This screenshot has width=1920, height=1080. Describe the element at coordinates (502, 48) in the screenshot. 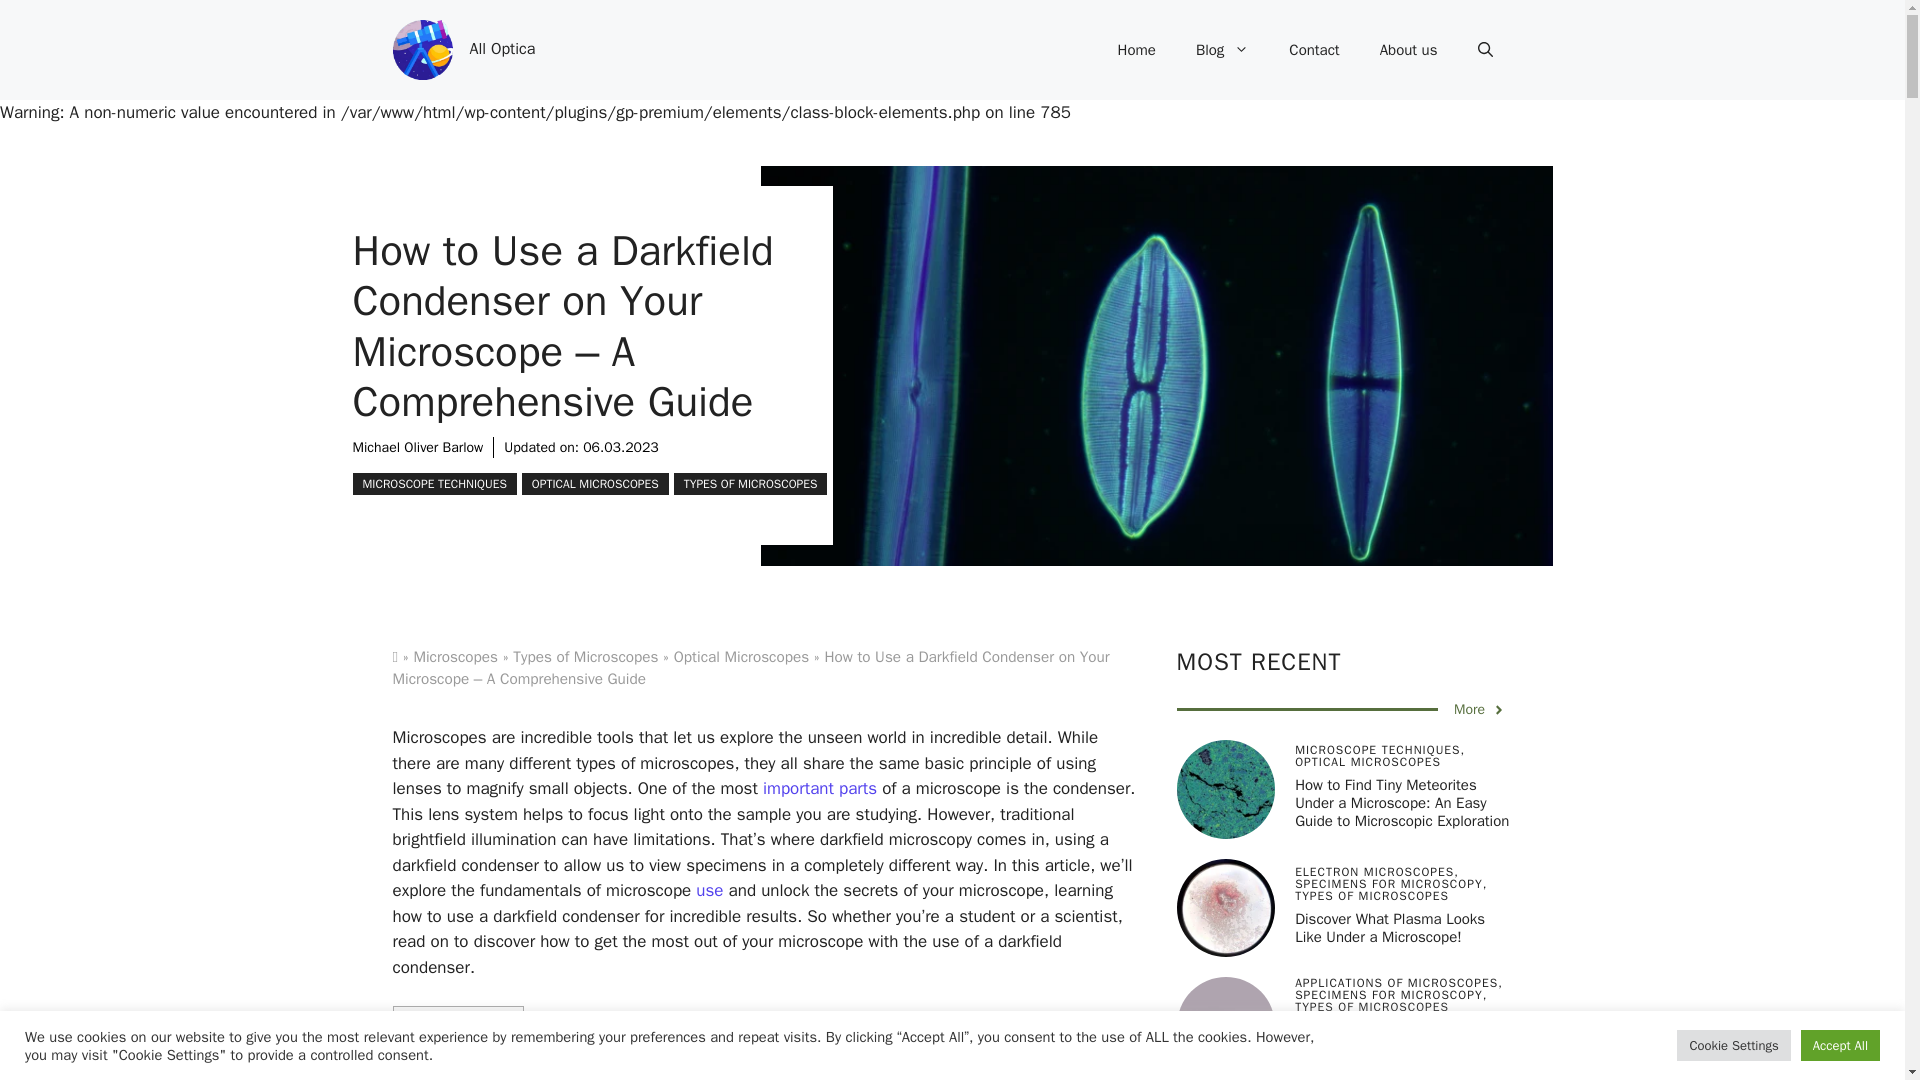

I see `All Optica` at that location.